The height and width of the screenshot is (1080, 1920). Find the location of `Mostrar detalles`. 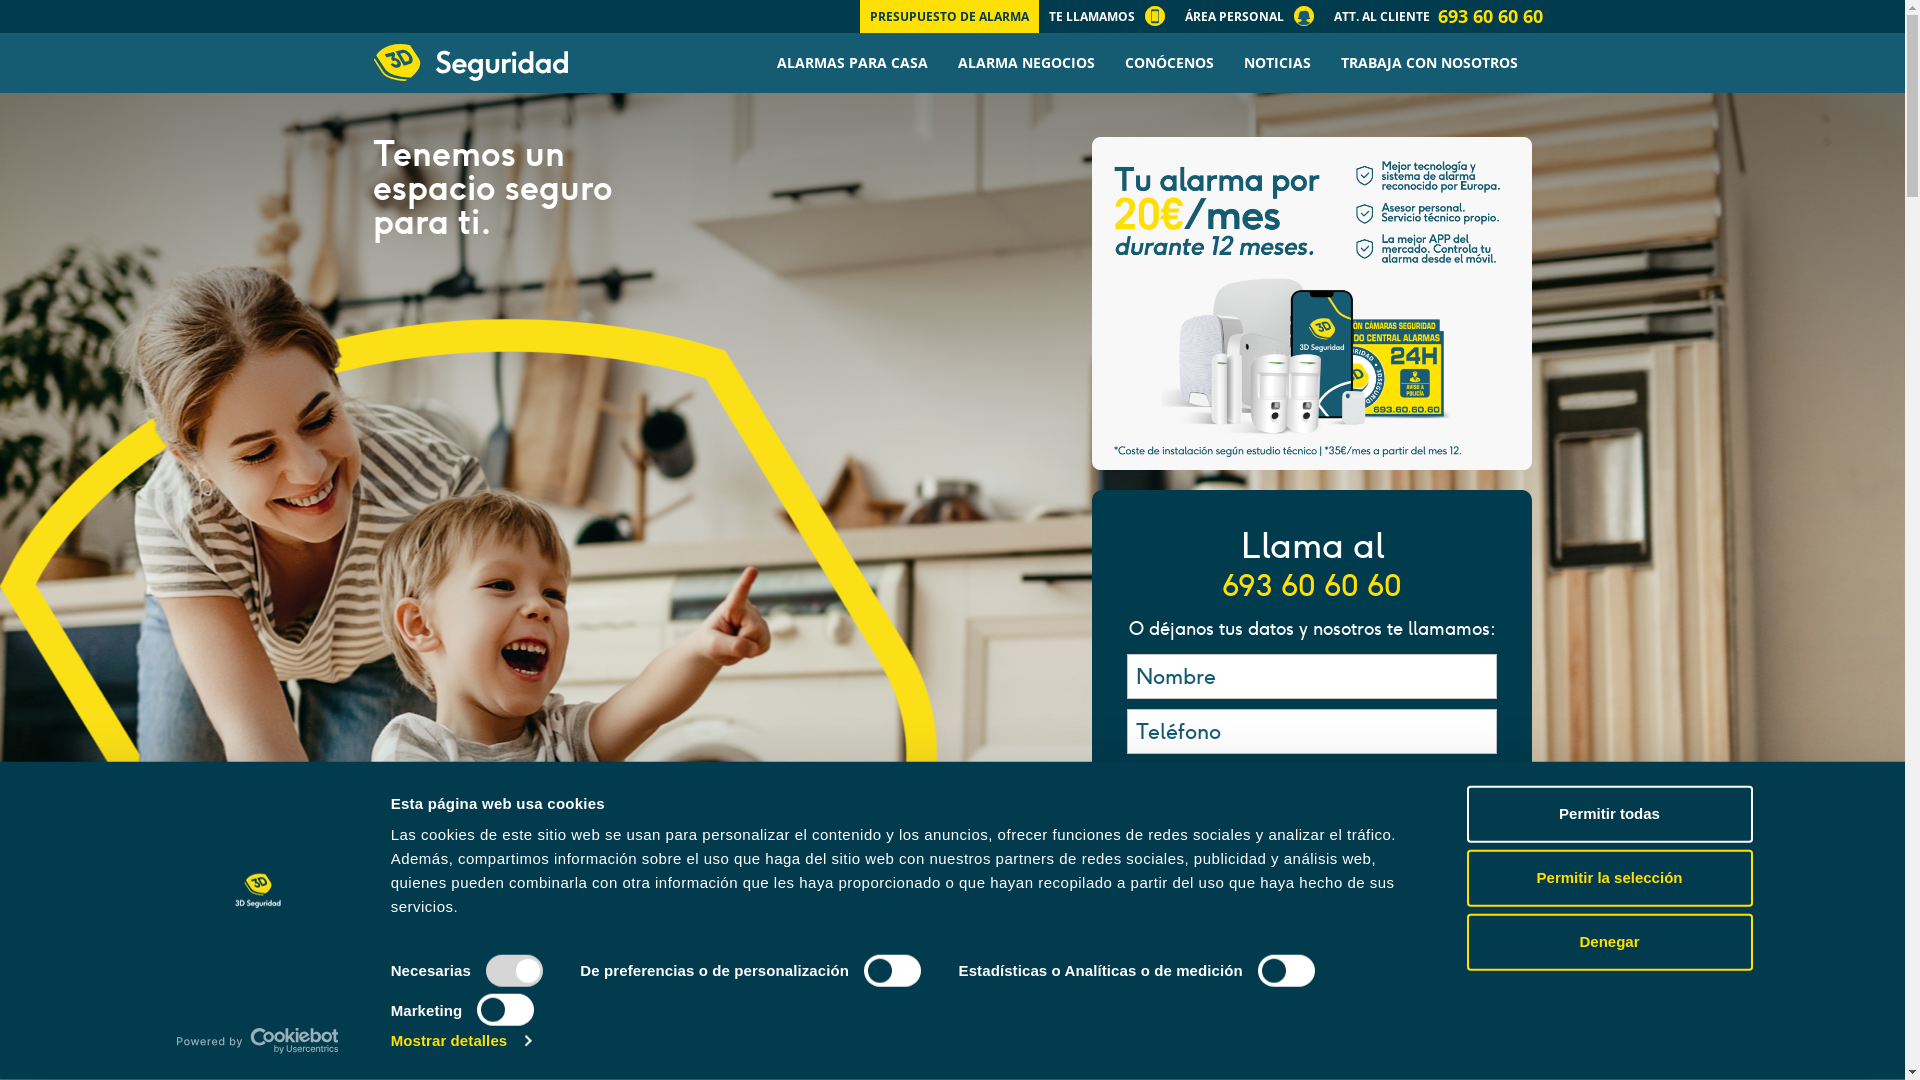

Mostrar detalles is located at coordinates (461, 1041).